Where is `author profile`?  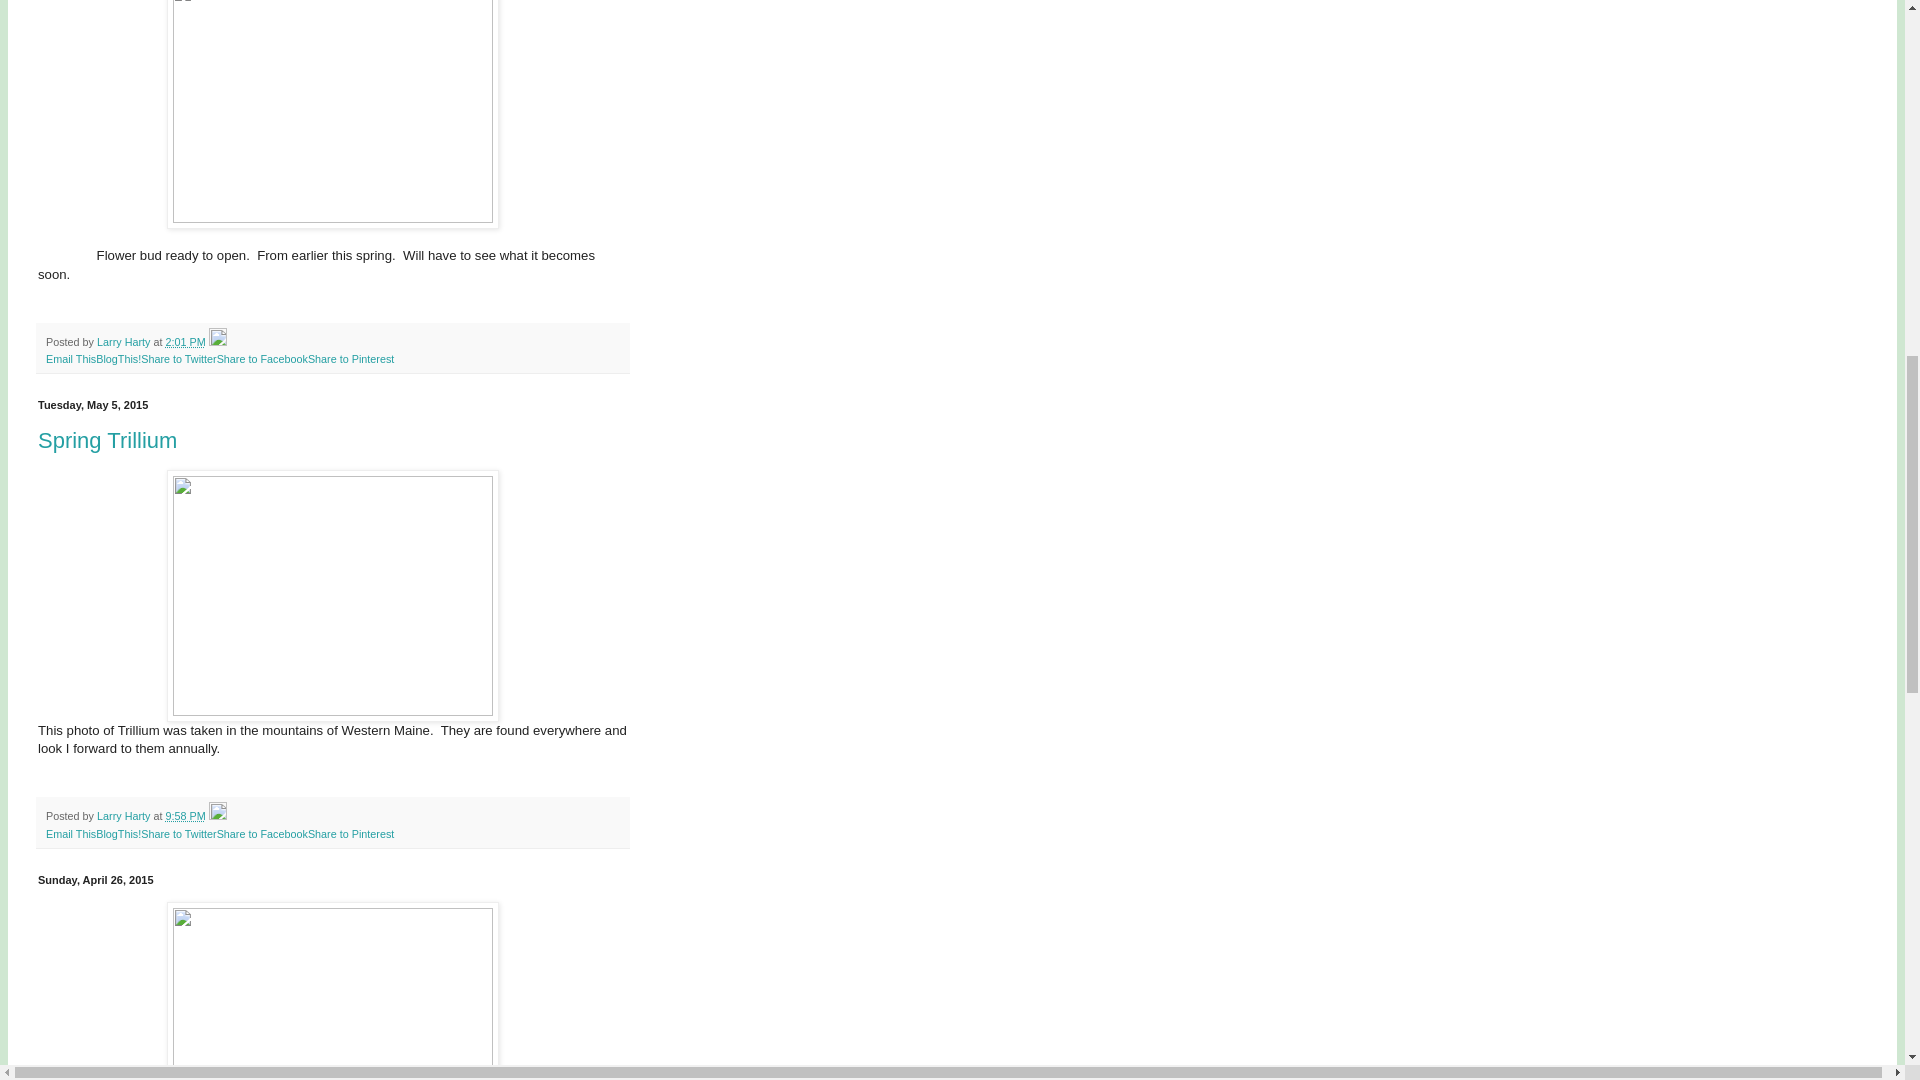 author profile is located at coordinates (125, 341).